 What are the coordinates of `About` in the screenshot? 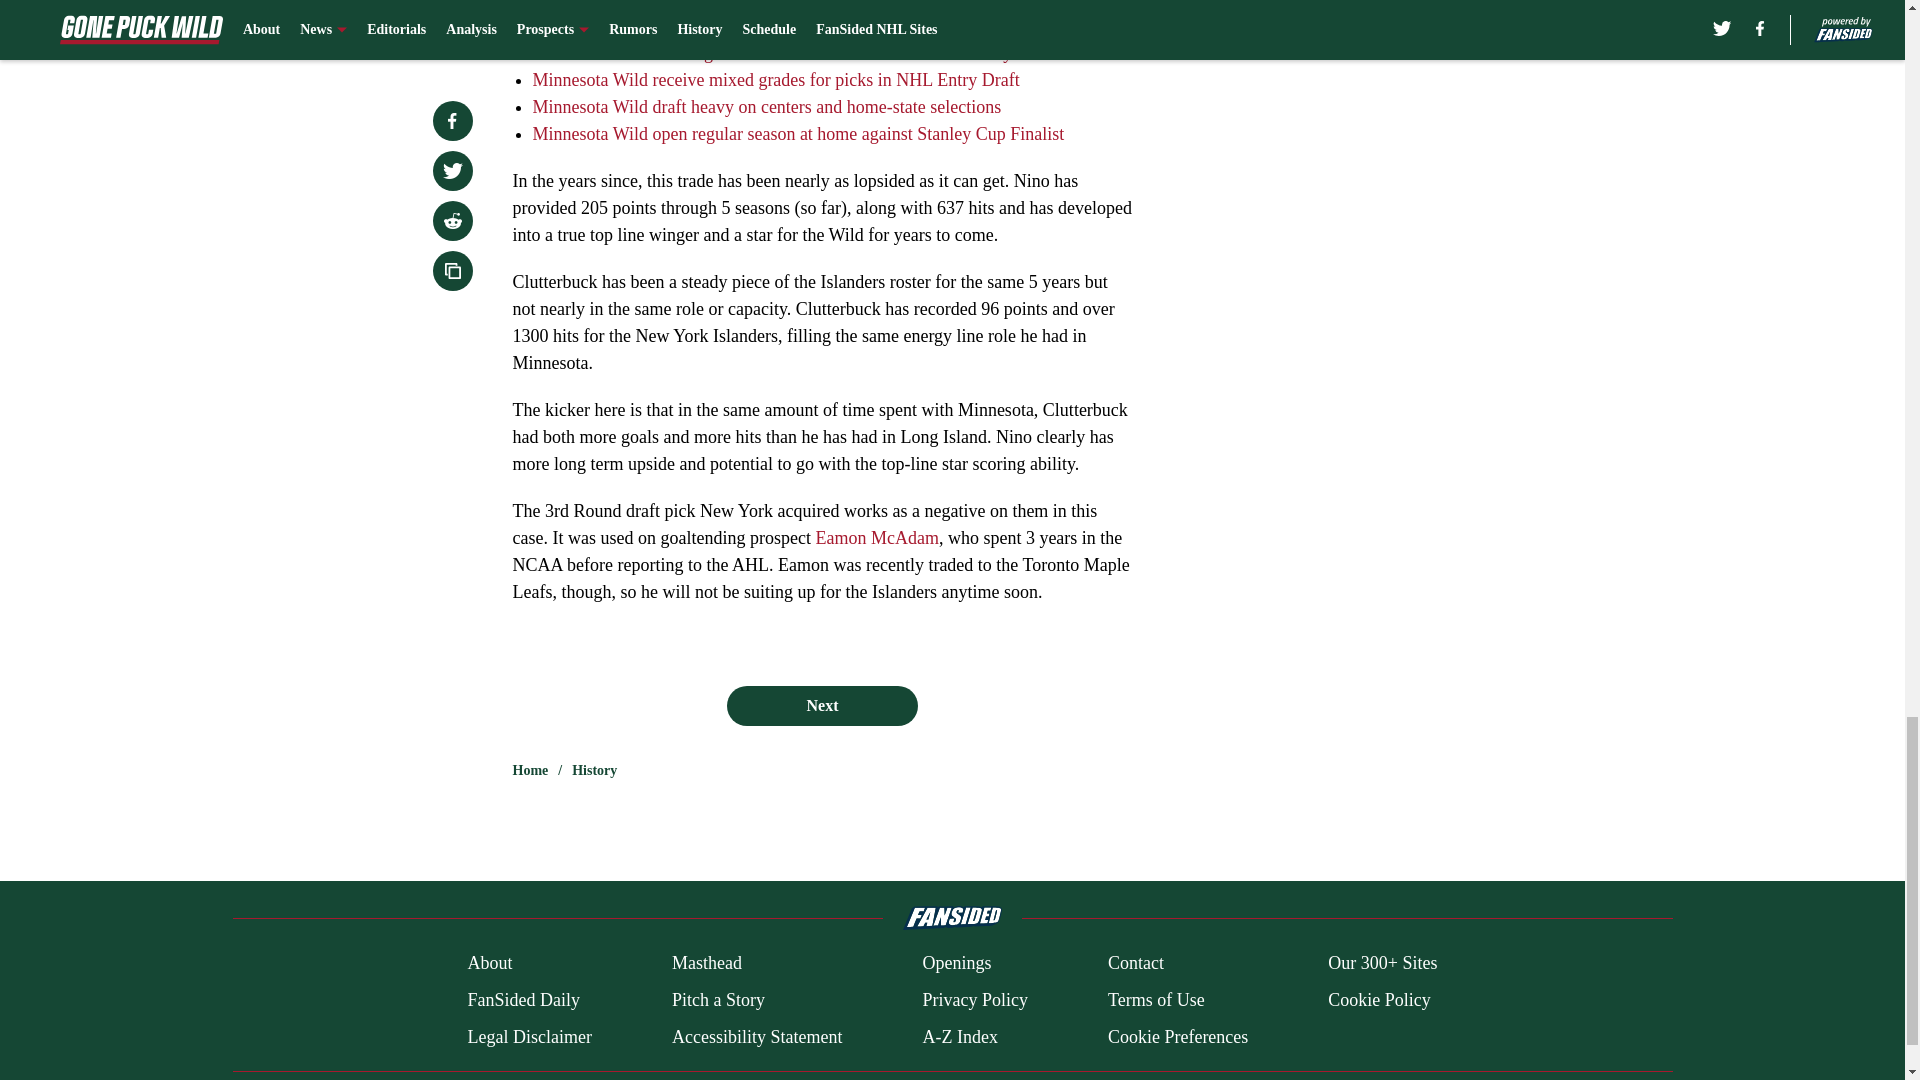 It's located at (489, 964).